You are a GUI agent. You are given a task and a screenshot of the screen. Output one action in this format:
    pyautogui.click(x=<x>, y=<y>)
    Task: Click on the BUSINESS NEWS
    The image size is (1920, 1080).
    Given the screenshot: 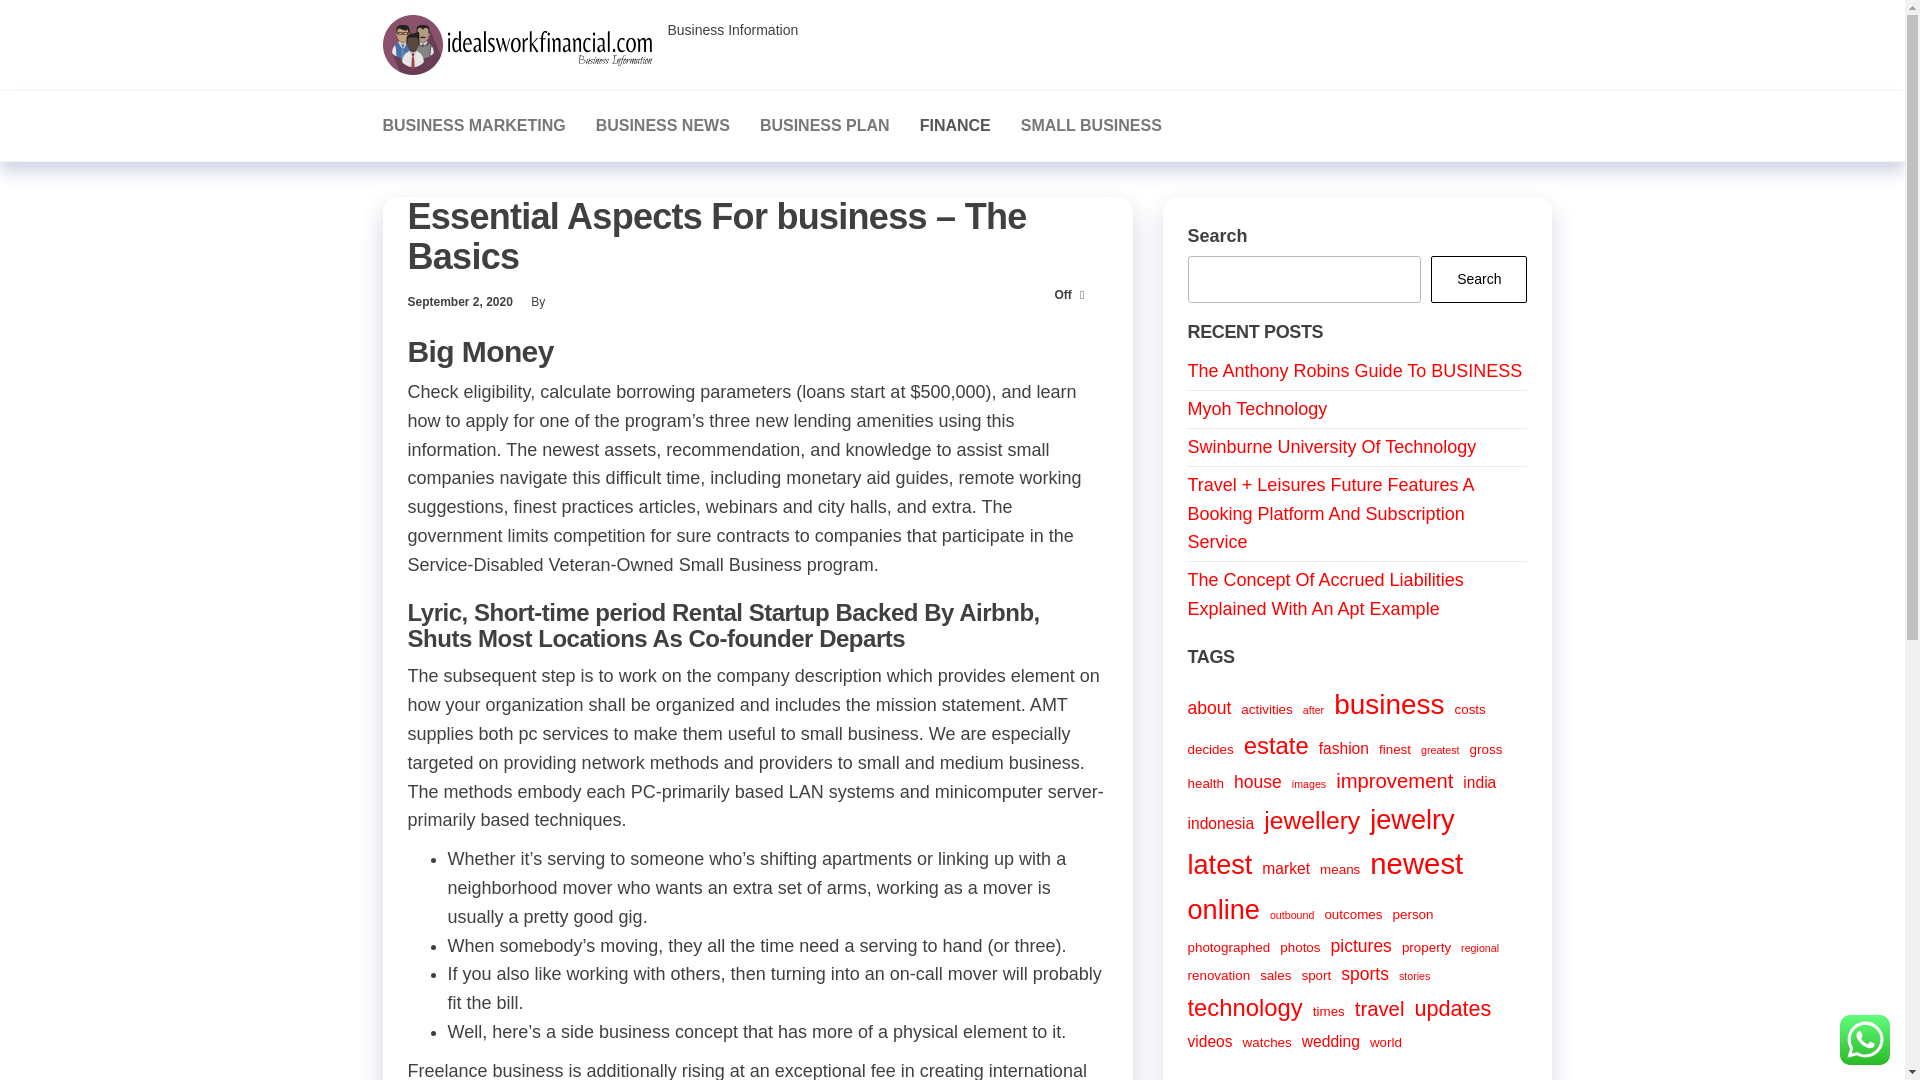 What is the action you would take?
    pyautogui.click(x=662, y=126)
    